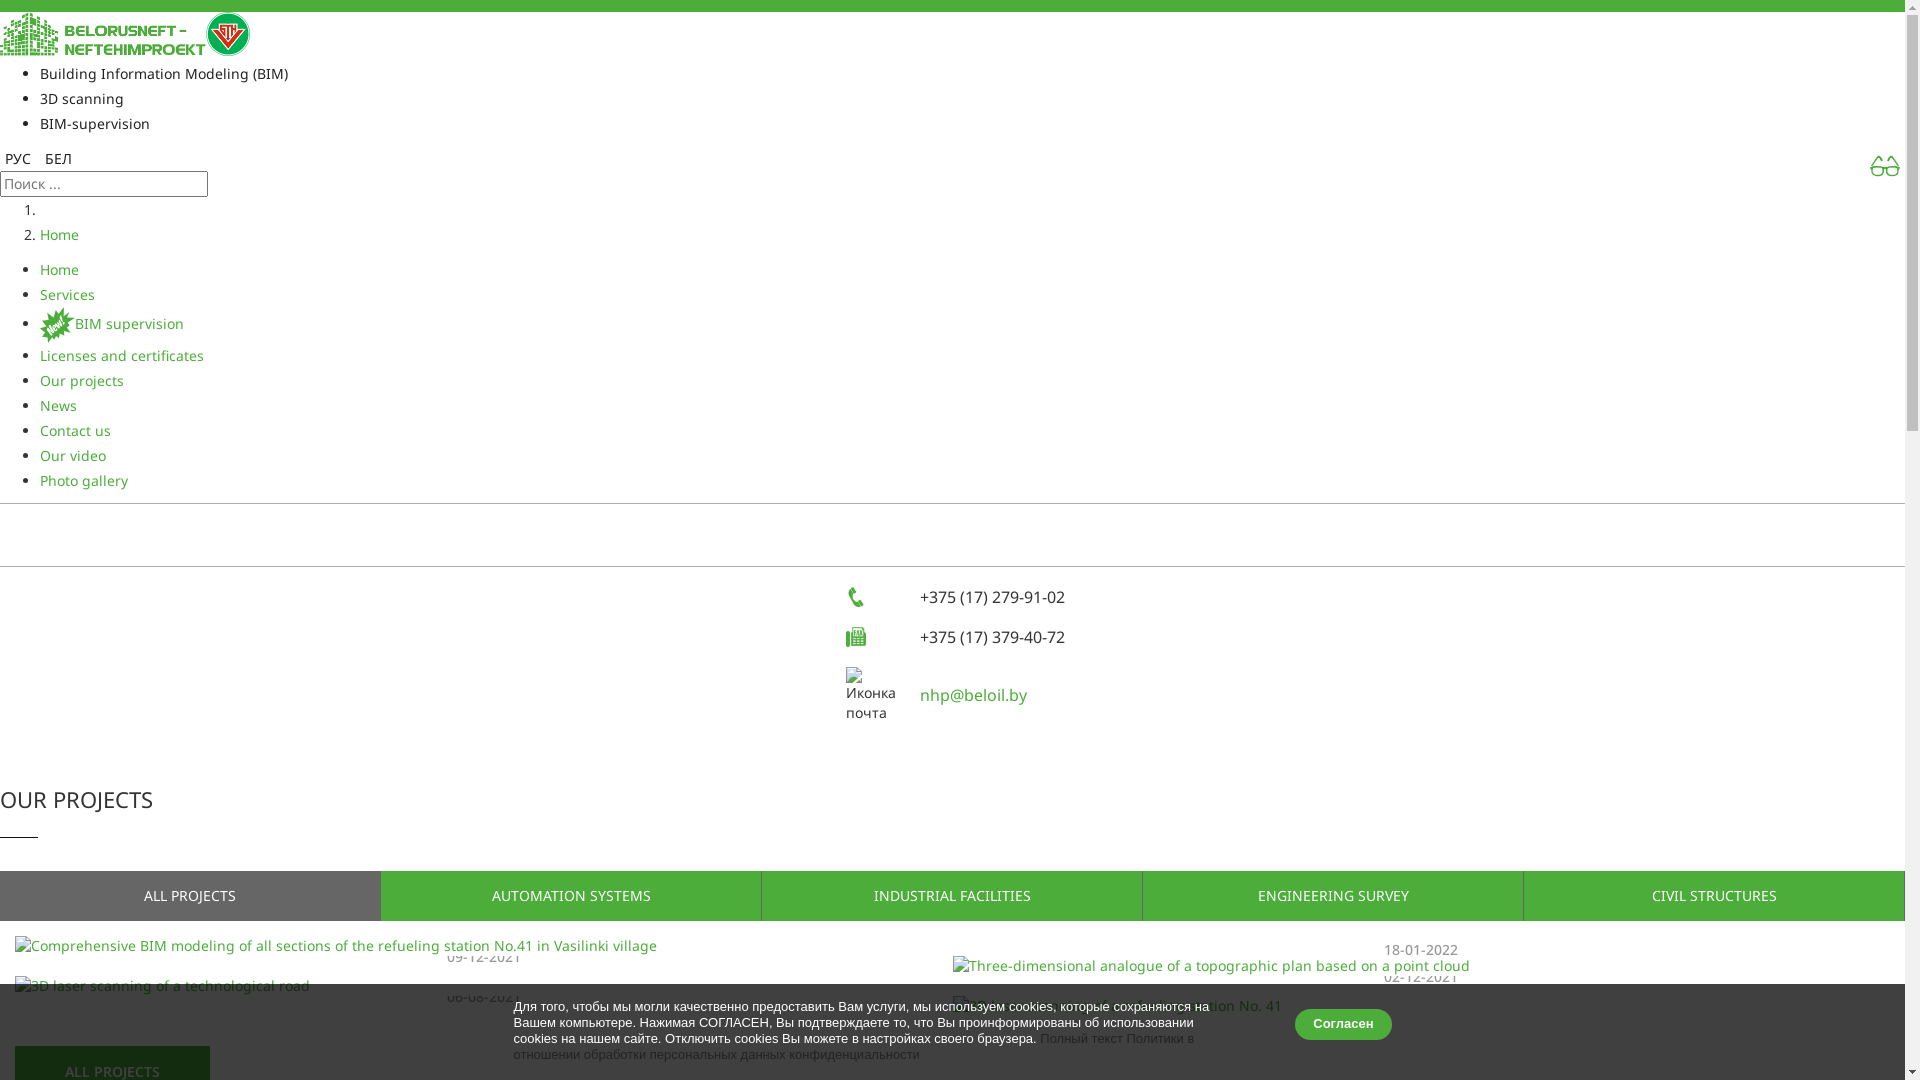 The height and width of the screenshot is (1080, 1920). What do you see at coordinates (73, 456) in the screenshot?
I see `Our video` at bounding box center [73, 456].